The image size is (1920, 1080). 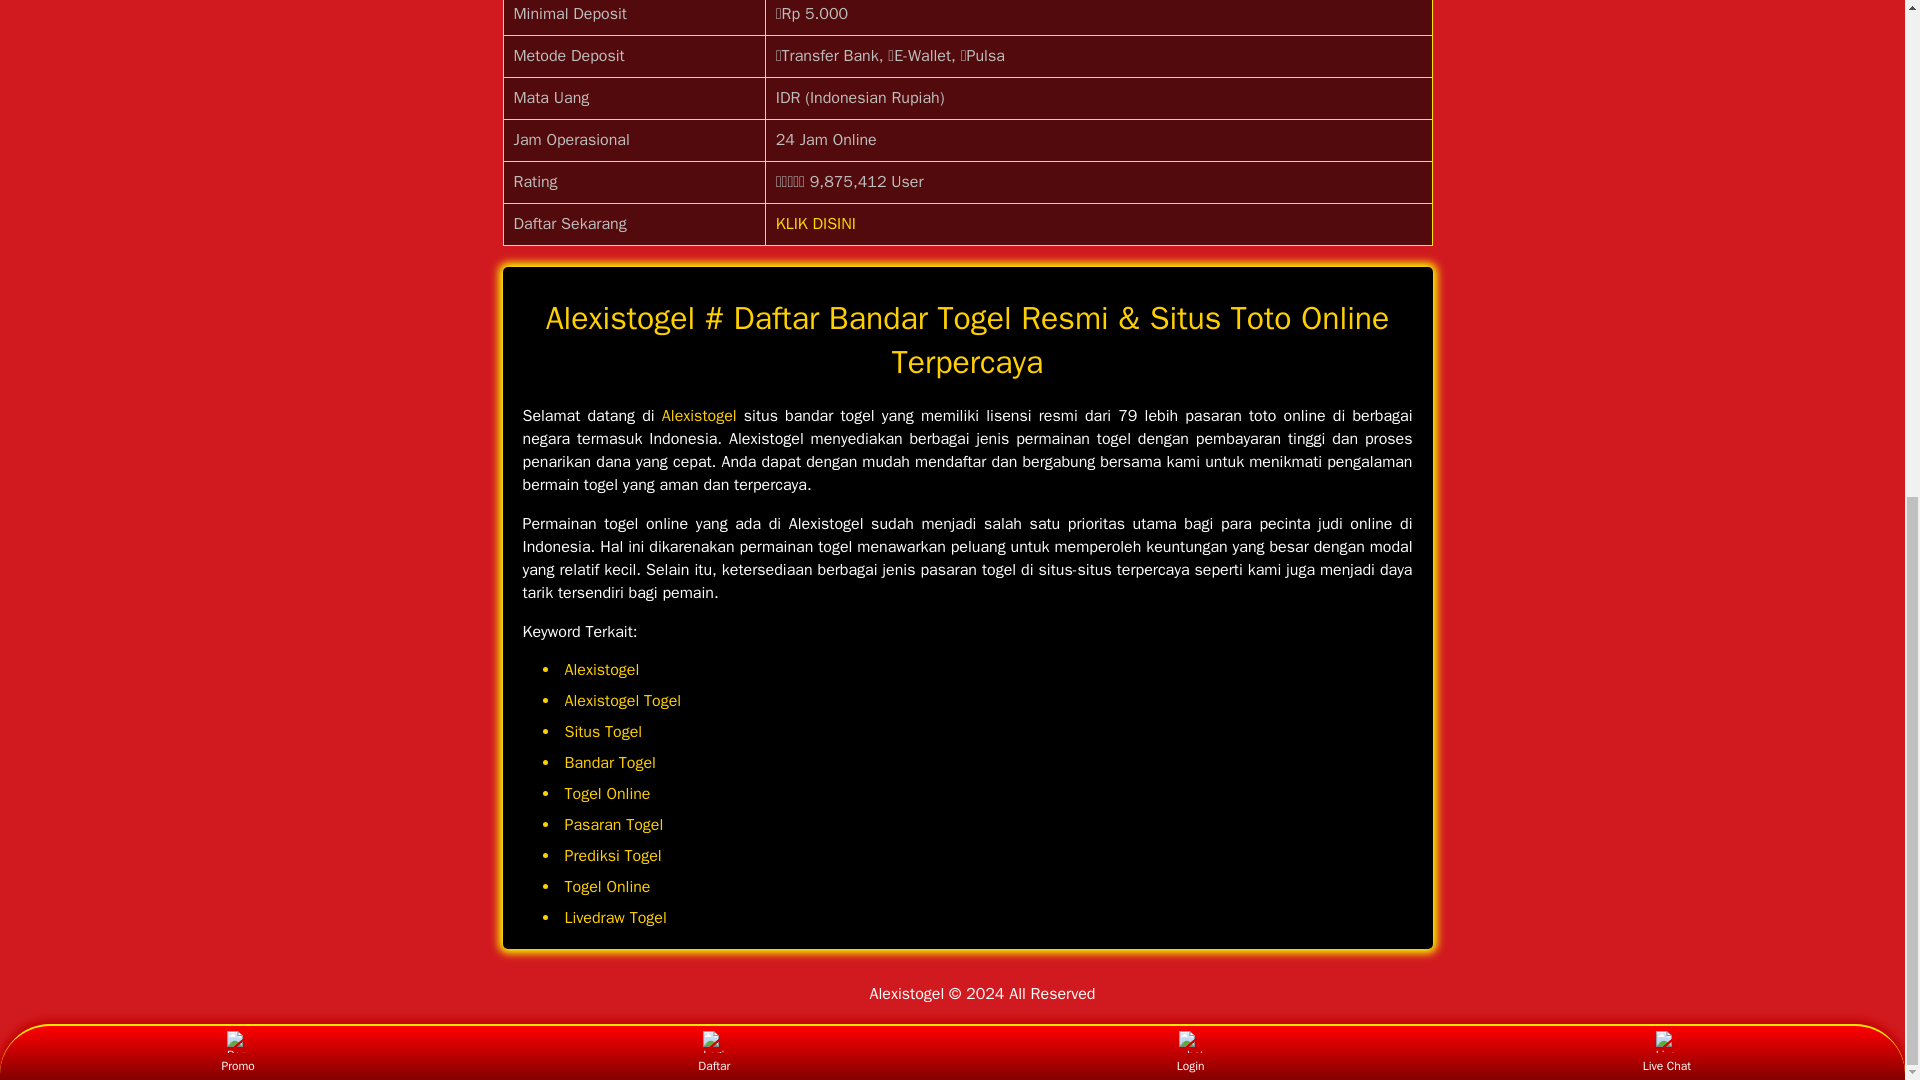 I want to click on Alexistogel, so click(x=700, y=416).